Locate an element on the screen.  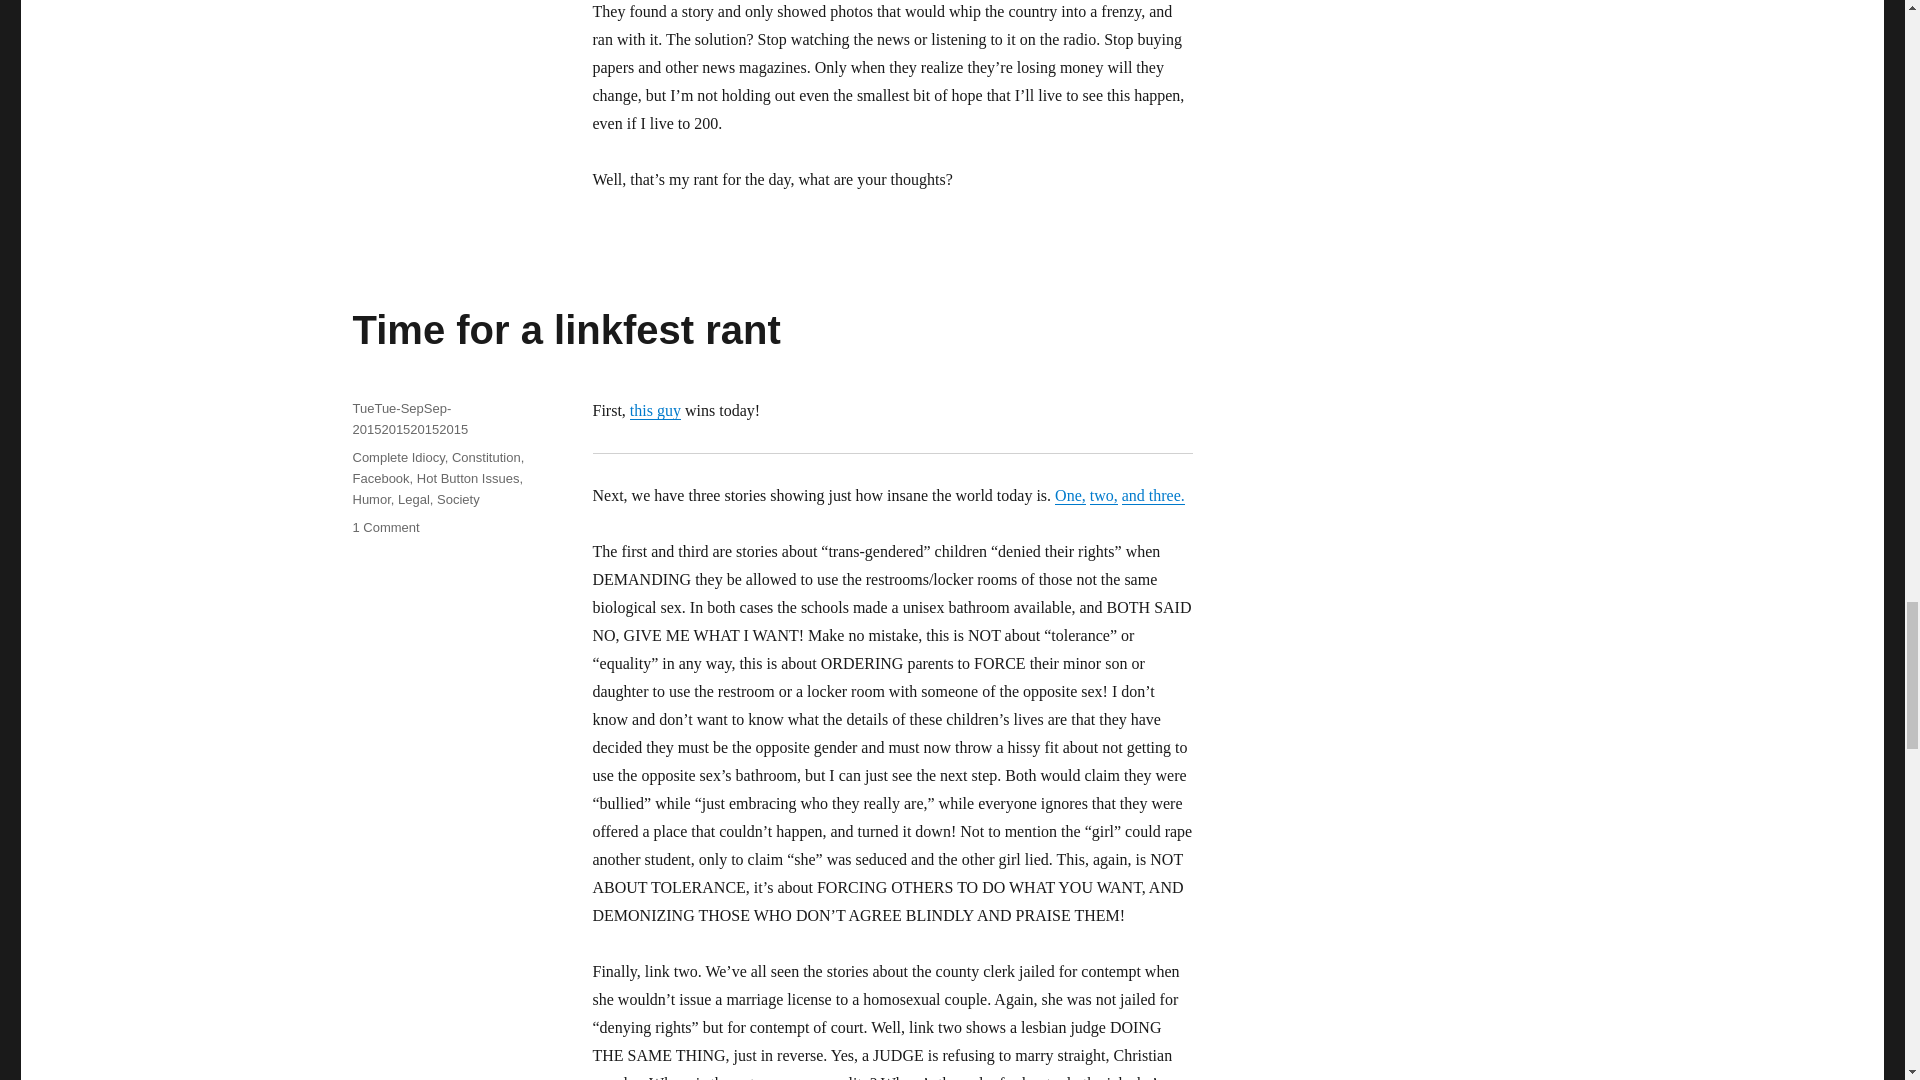
Hot Button Issues is located at coordinates (468, 478).